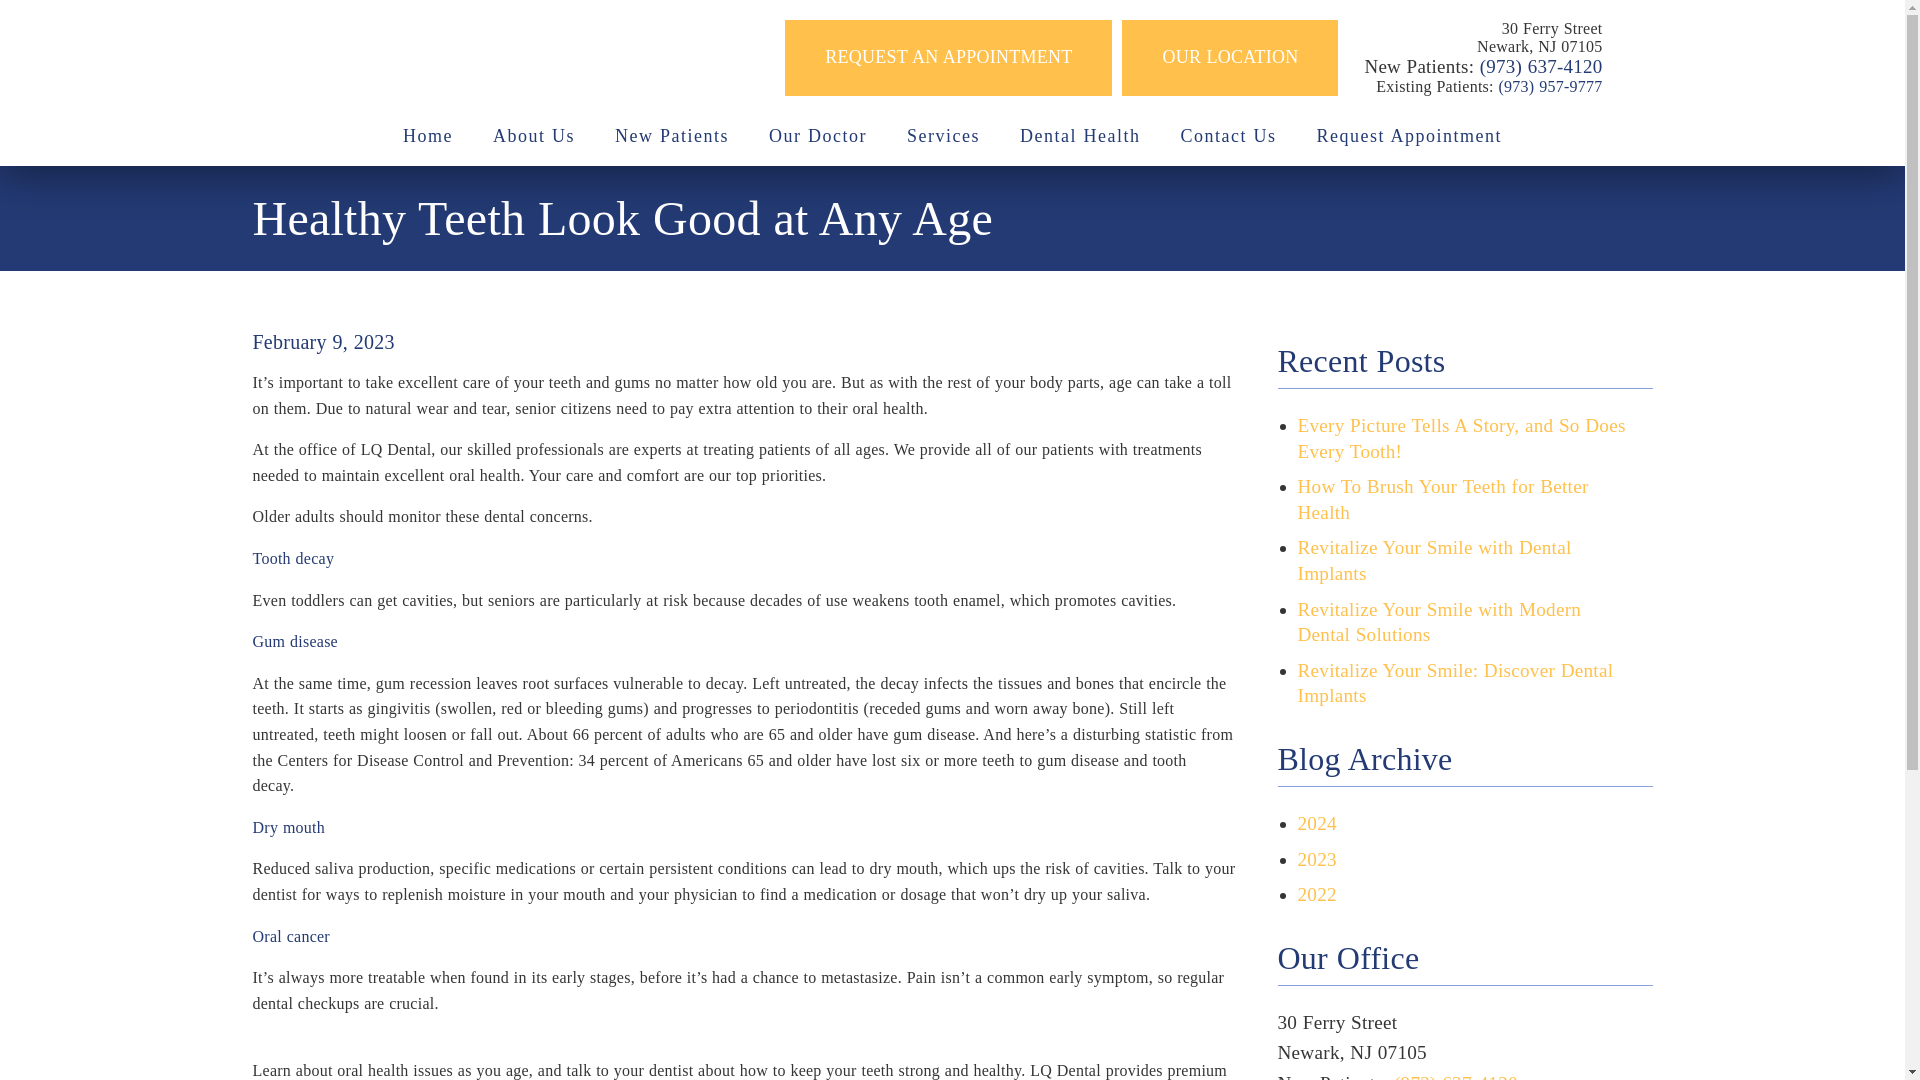 This screenshot has height=1080, width=1920. I want to click on Revitalize Your Smile: Discover Dental Implants, so click(1456, 683).